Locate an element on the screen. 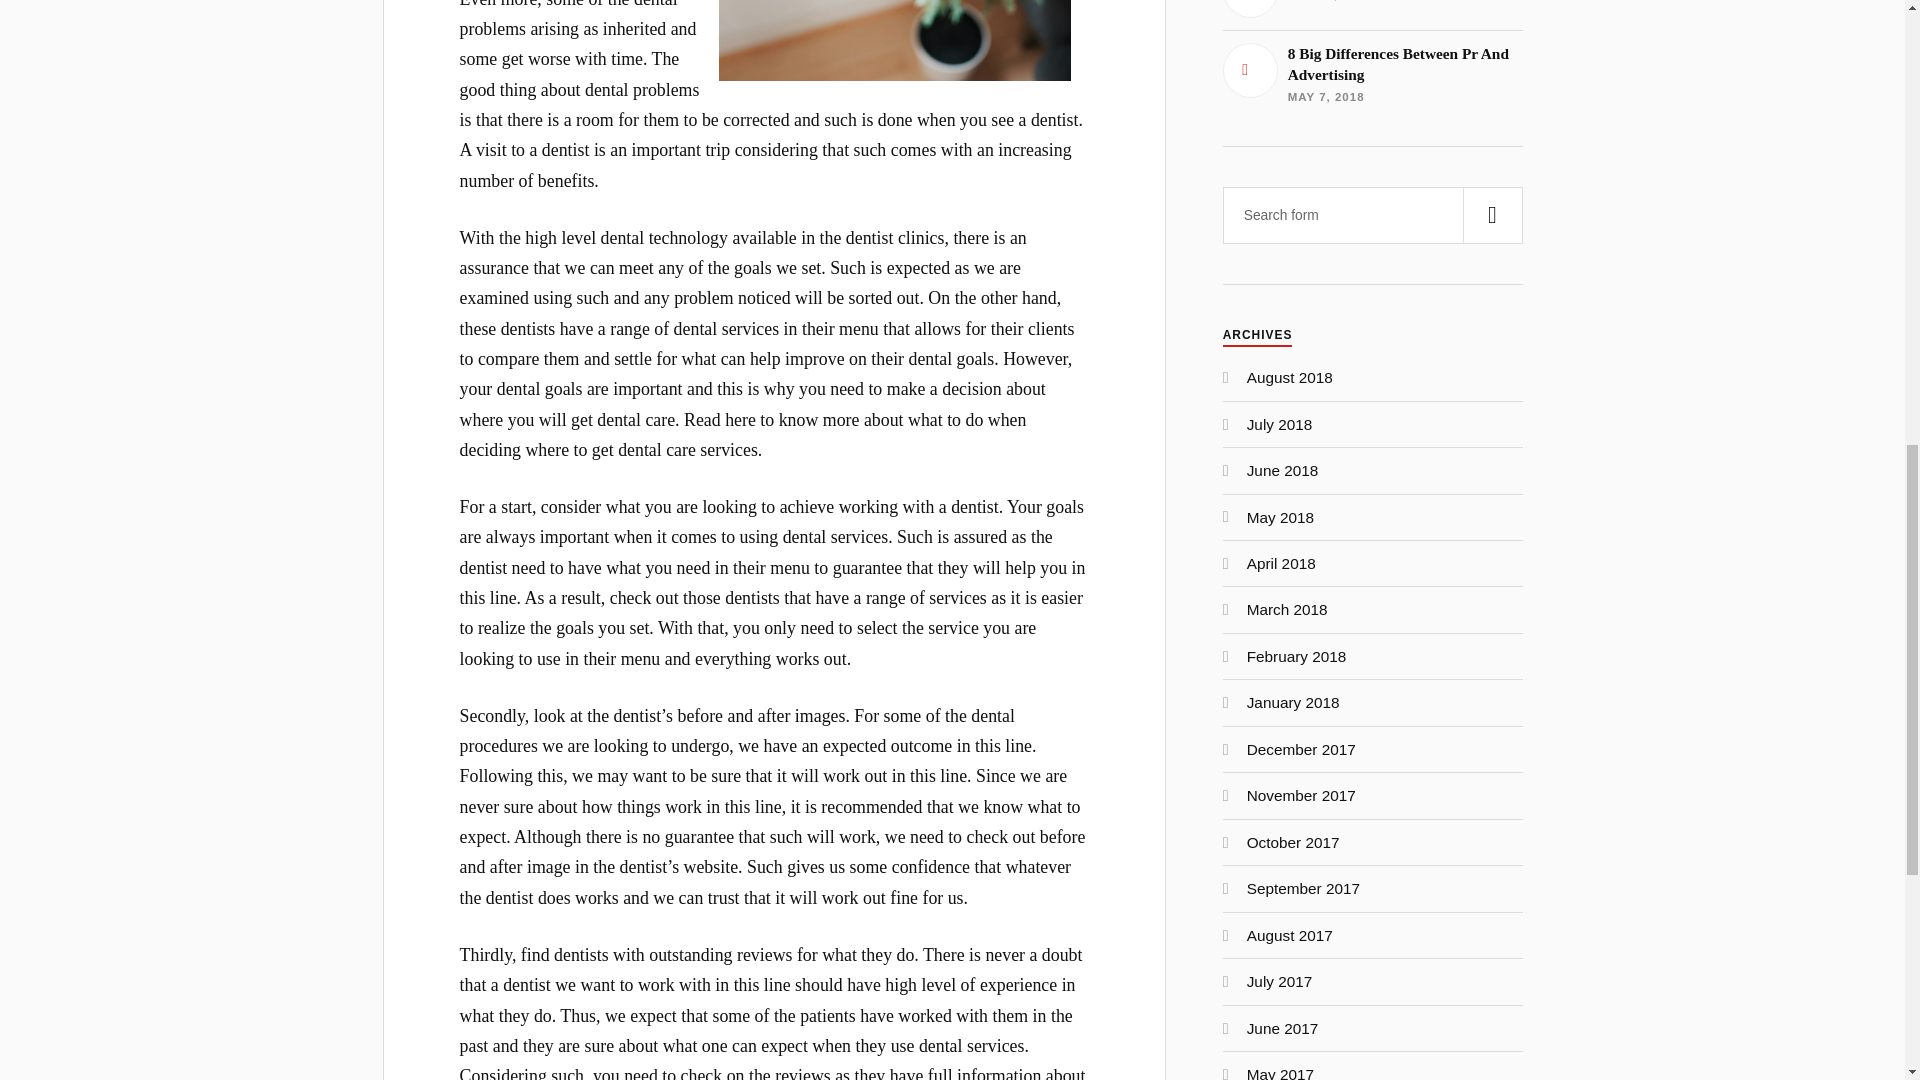  October 2017 is located at coordinates (1372, 74).